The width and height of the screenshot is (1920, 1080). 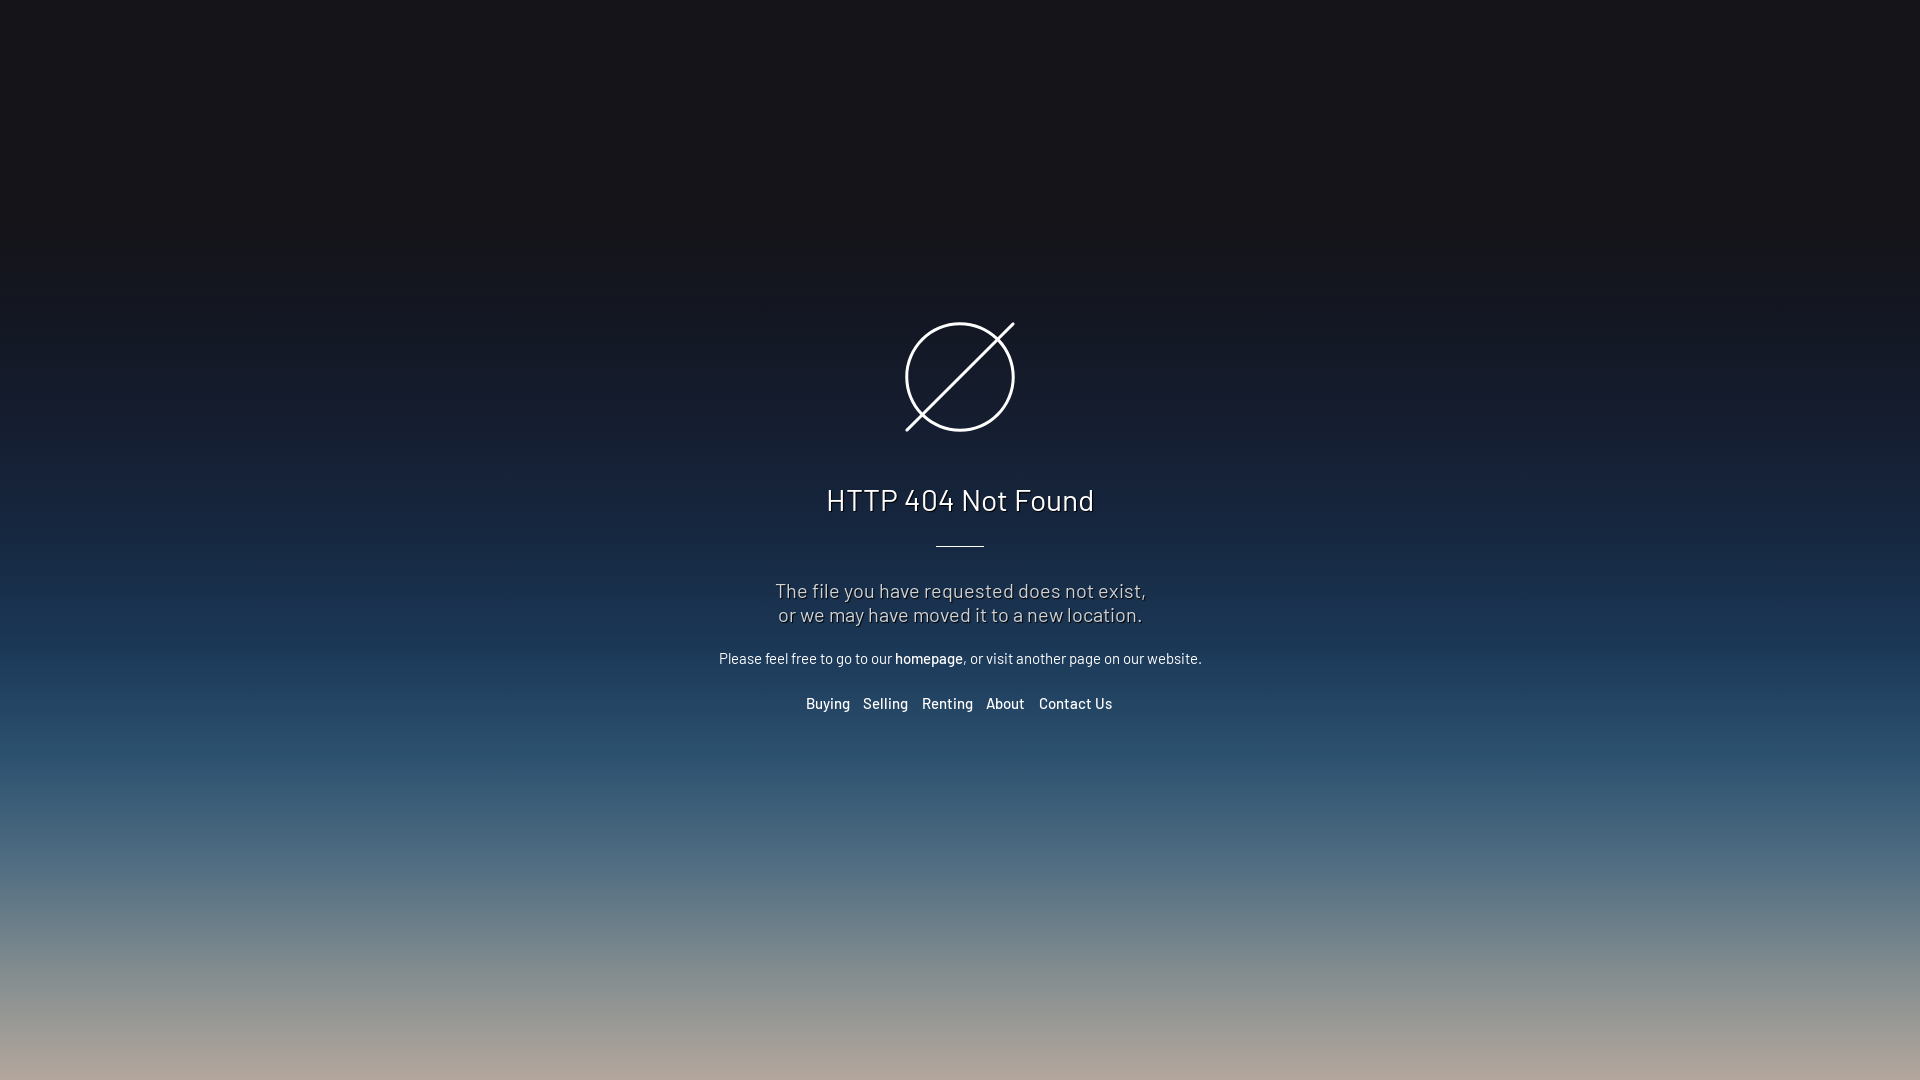 I want to click on homepage, so click(x=928, y=658).